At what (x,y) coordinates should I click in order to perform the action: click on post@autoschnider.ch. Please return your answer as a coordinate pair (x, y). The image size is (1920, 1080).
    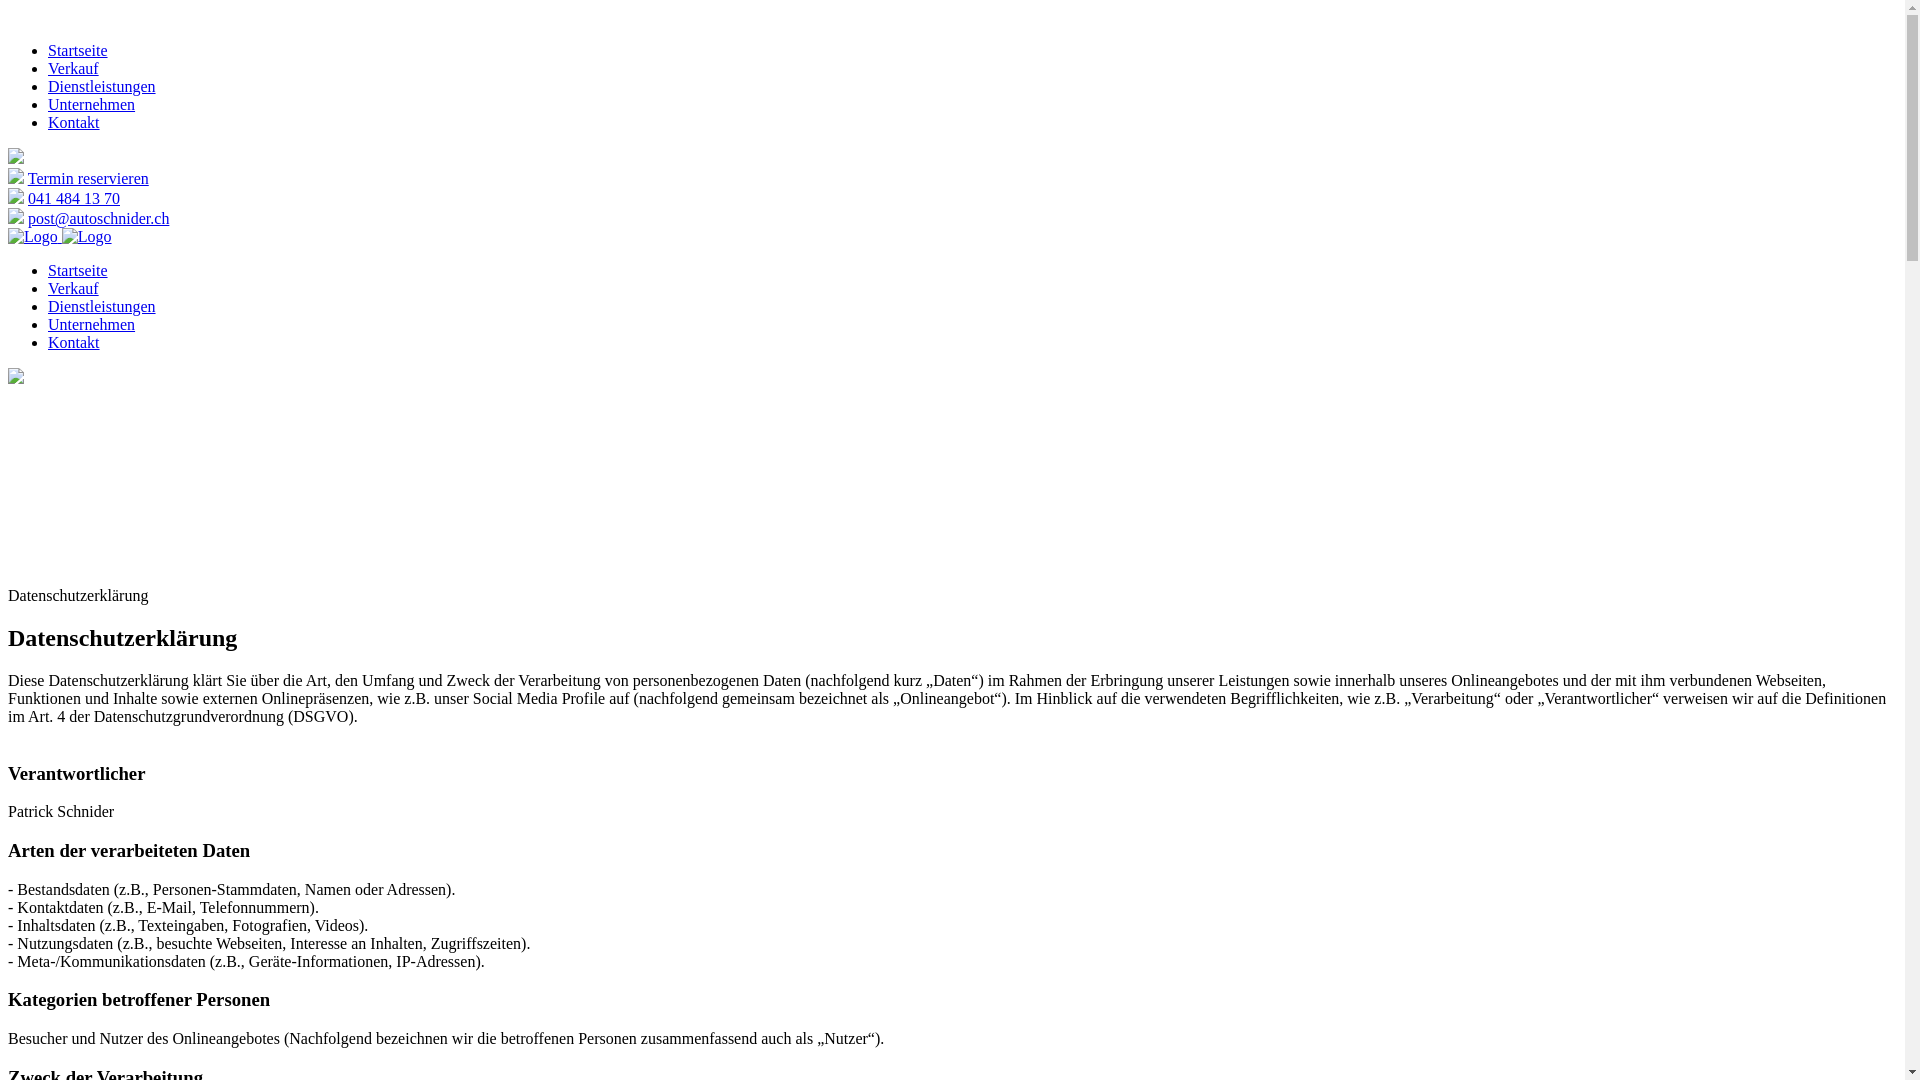
    Looking at the image, I should click on (98, 218).